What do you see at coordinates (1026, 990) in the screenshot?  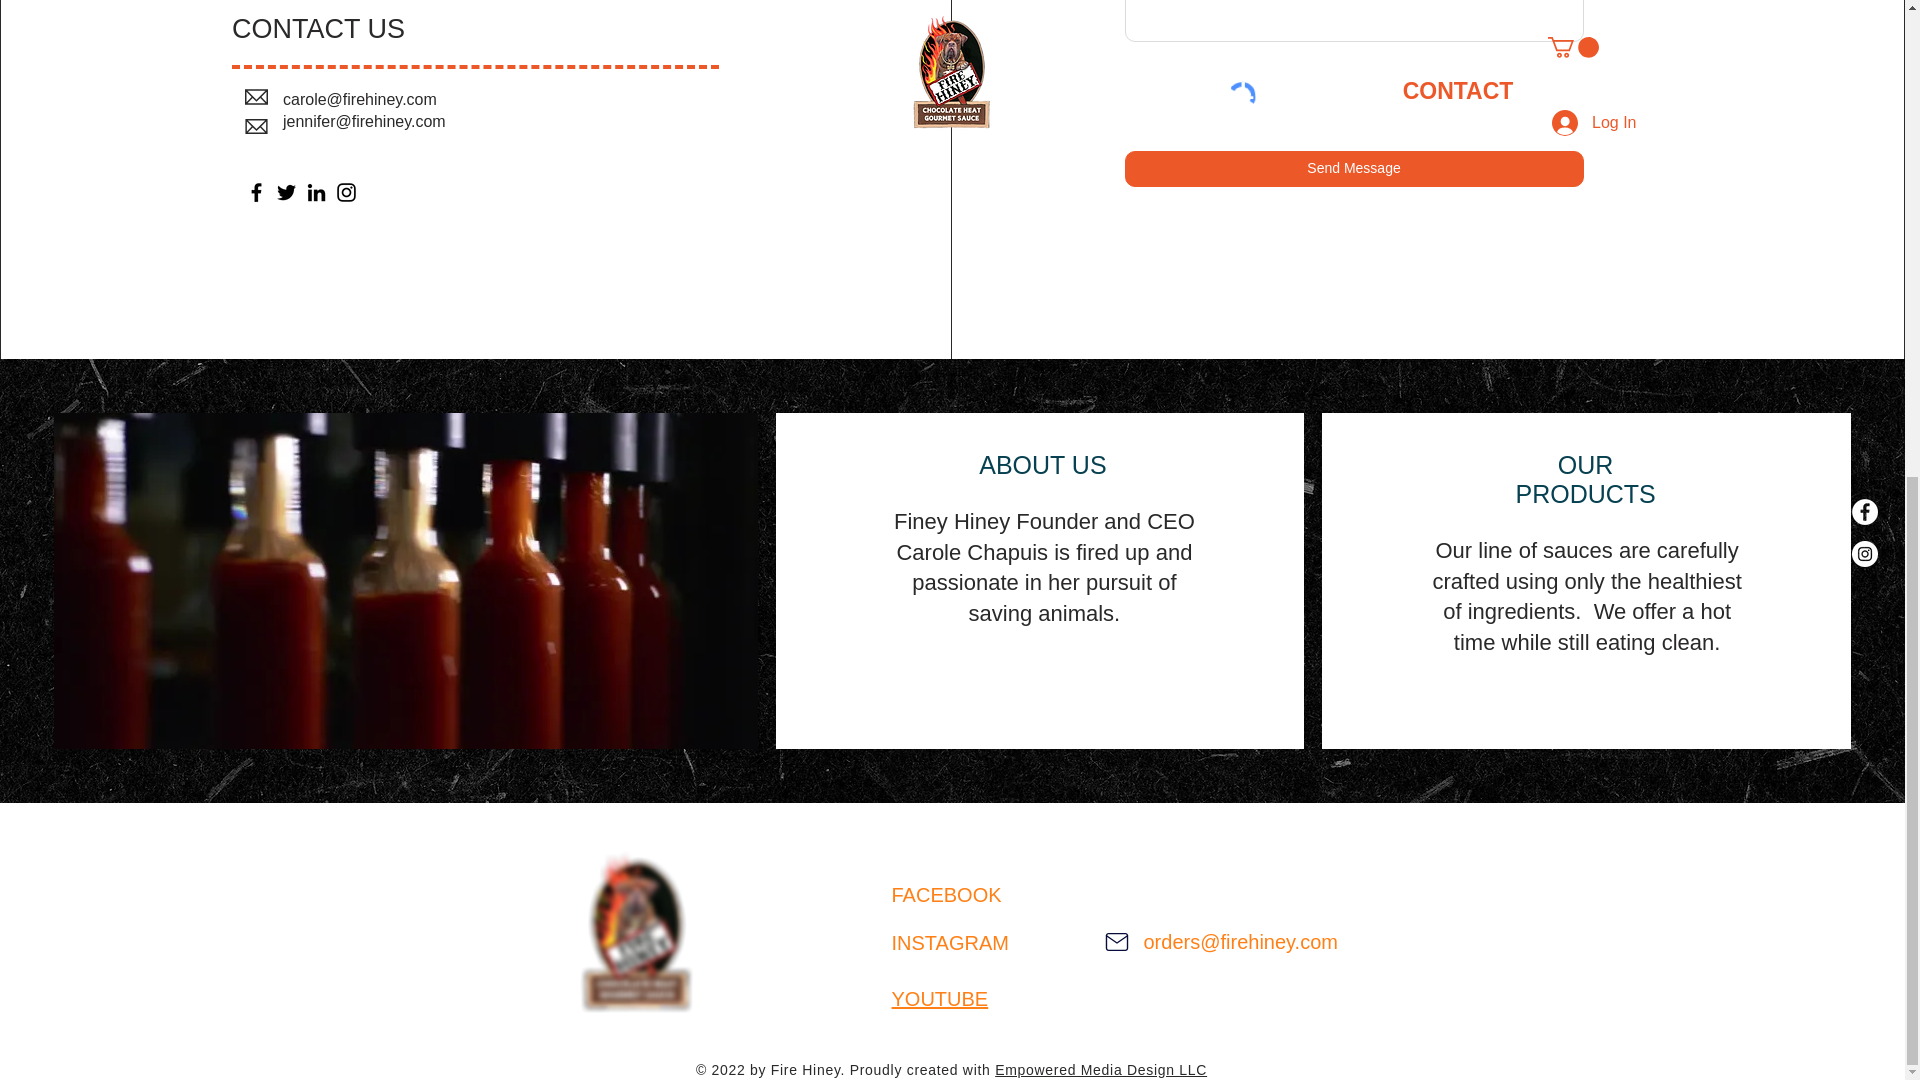 I see `Shop Now` at bounding box center [1026, 990].